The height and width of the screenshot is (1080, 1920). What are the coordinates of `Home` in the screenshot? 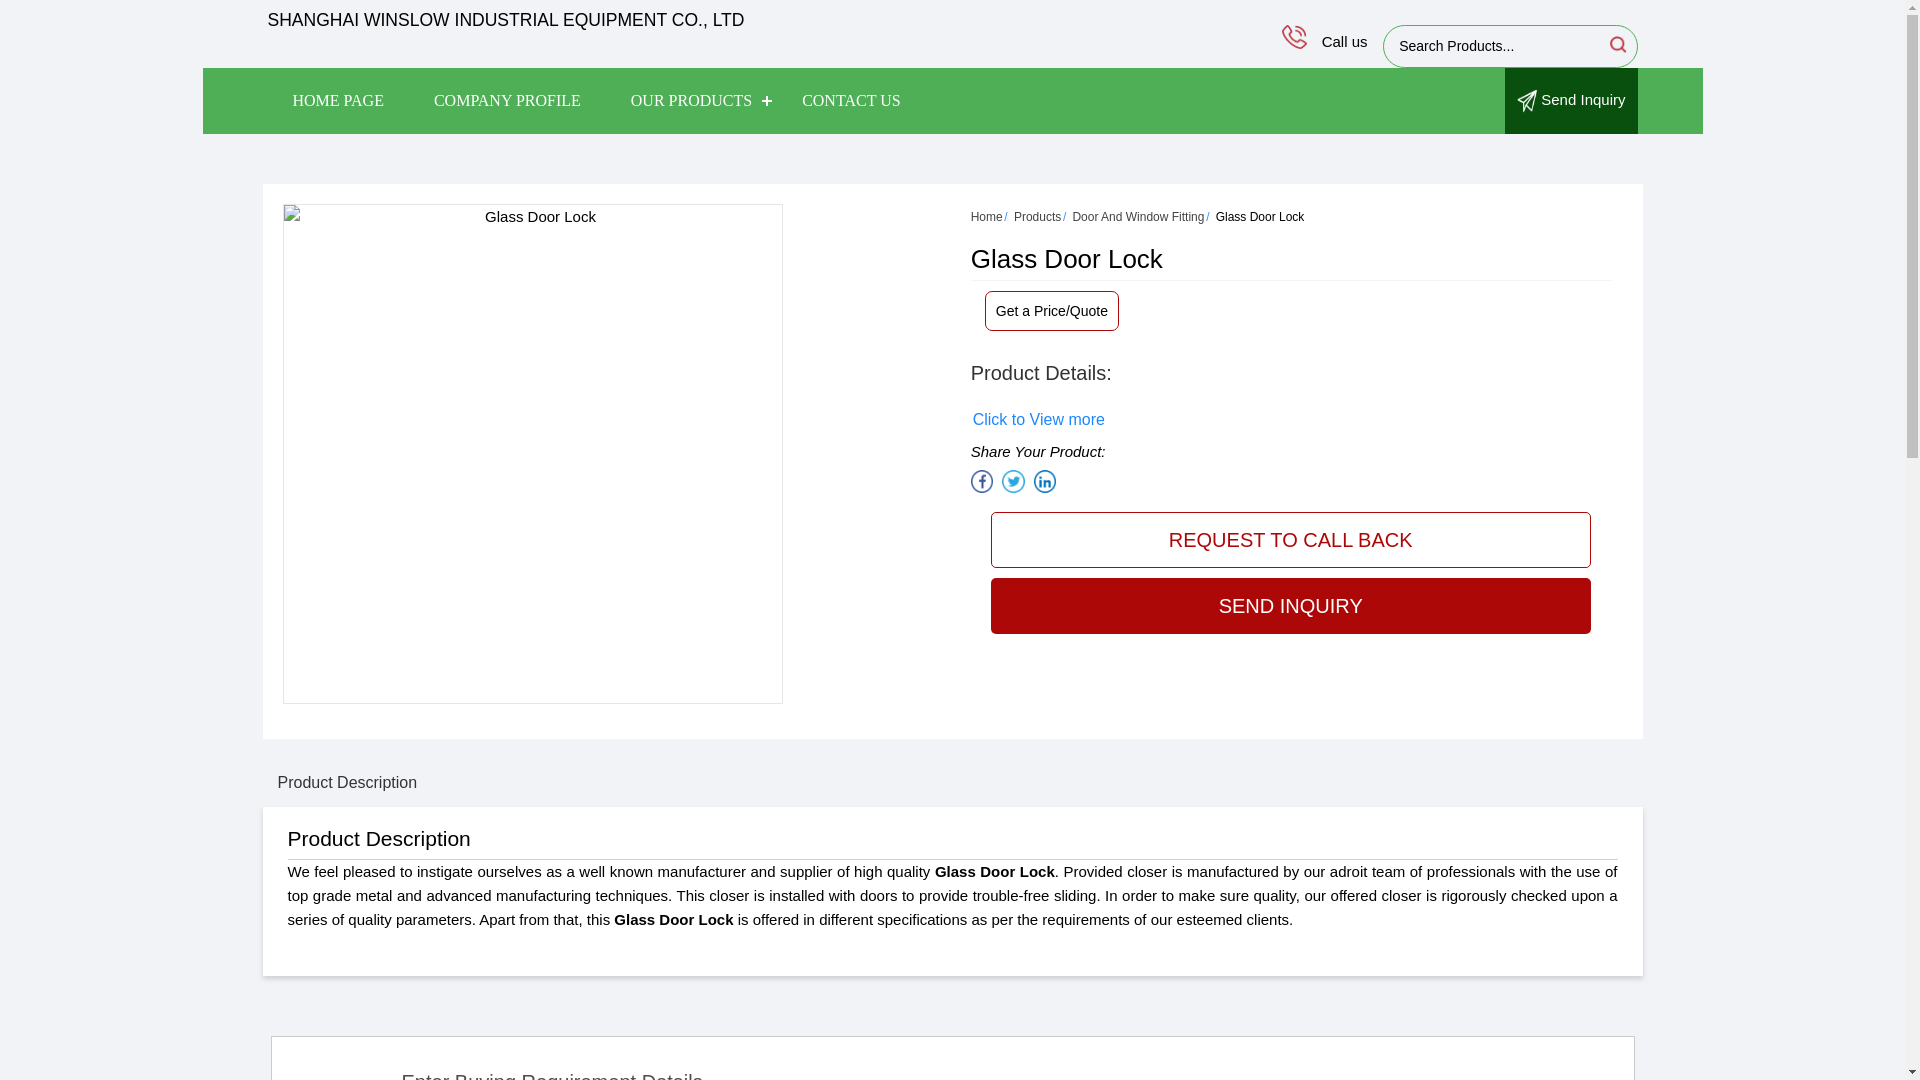 It's located at (986, 216).